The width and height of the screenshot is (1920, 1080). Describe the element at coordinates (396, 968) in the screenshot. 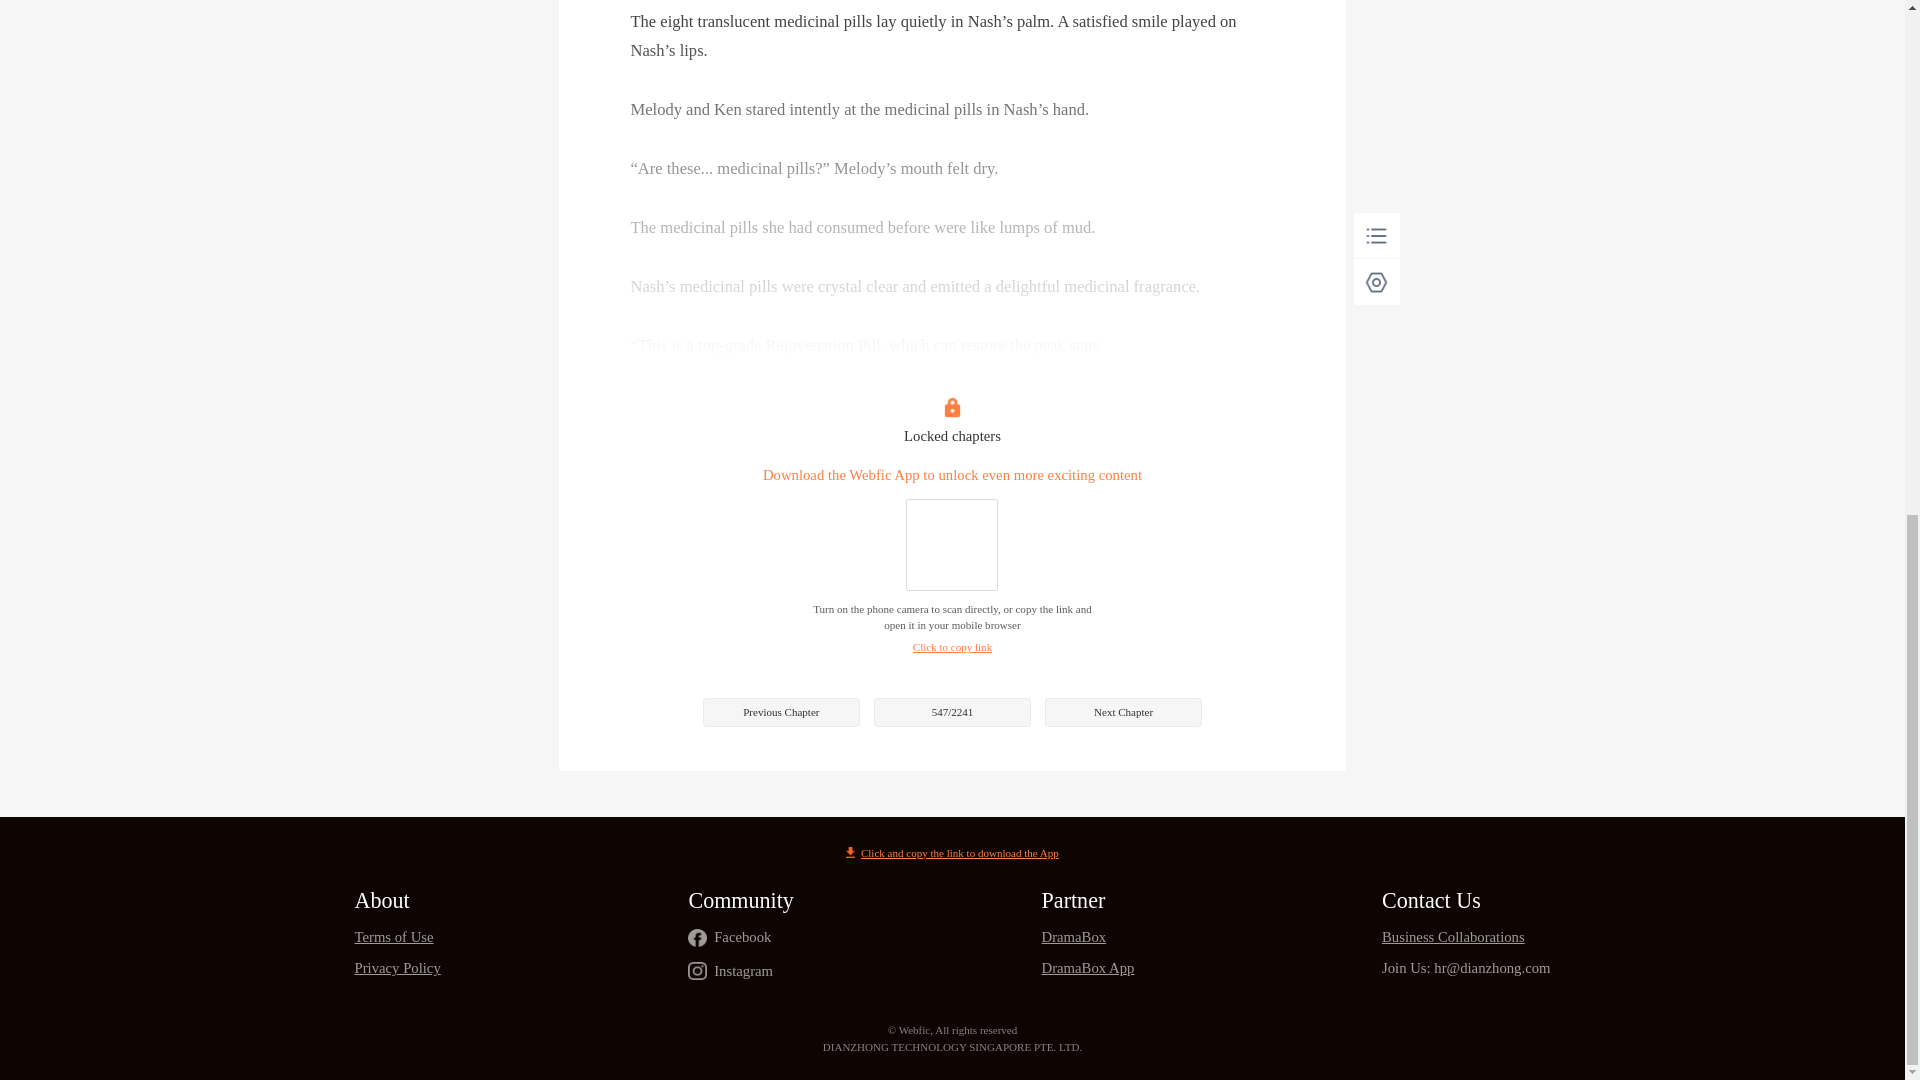

I see `Privacy Policy` at that location.